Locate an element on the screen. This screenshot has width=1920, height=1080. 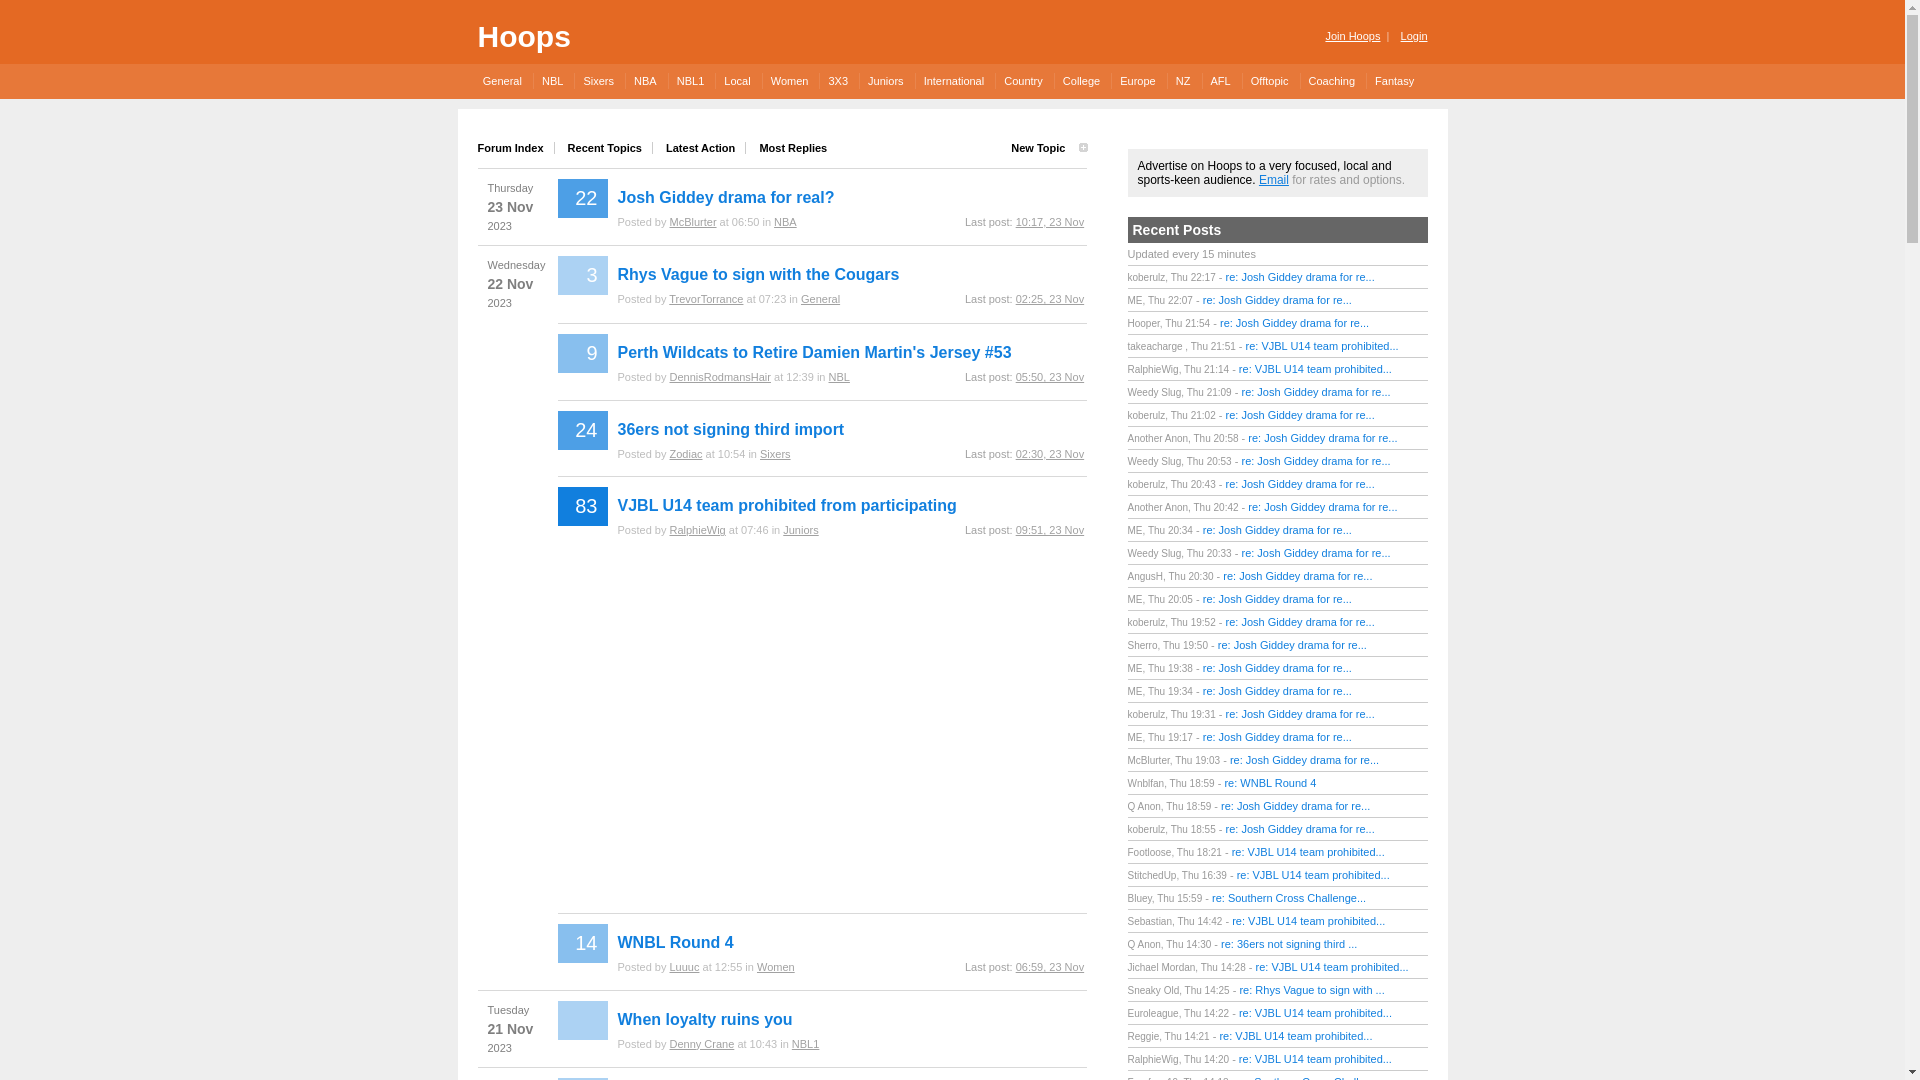
10:17, 23 Nov is located at coordinates (1050, 222).